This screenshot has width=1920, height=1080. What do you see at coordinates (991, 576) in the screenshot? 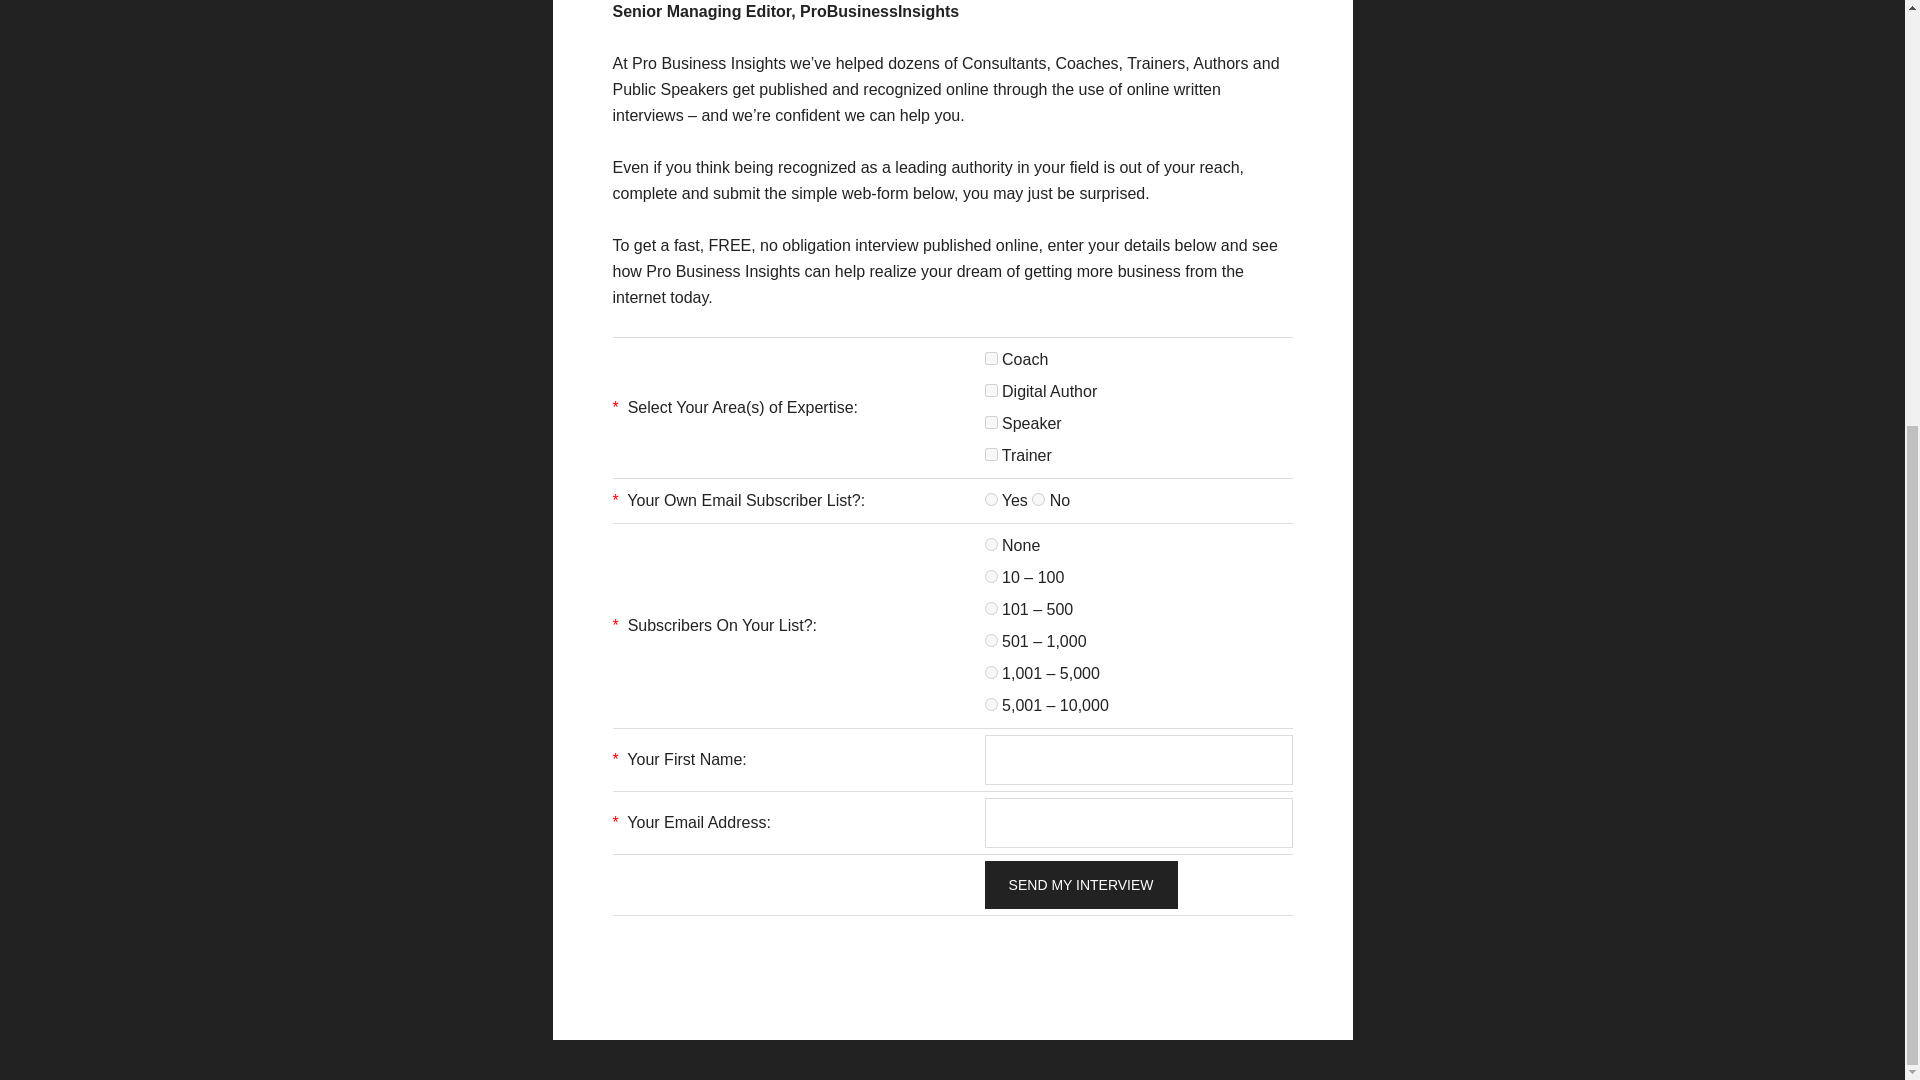
I see `10 - 100` at bounding box center [991, 576].